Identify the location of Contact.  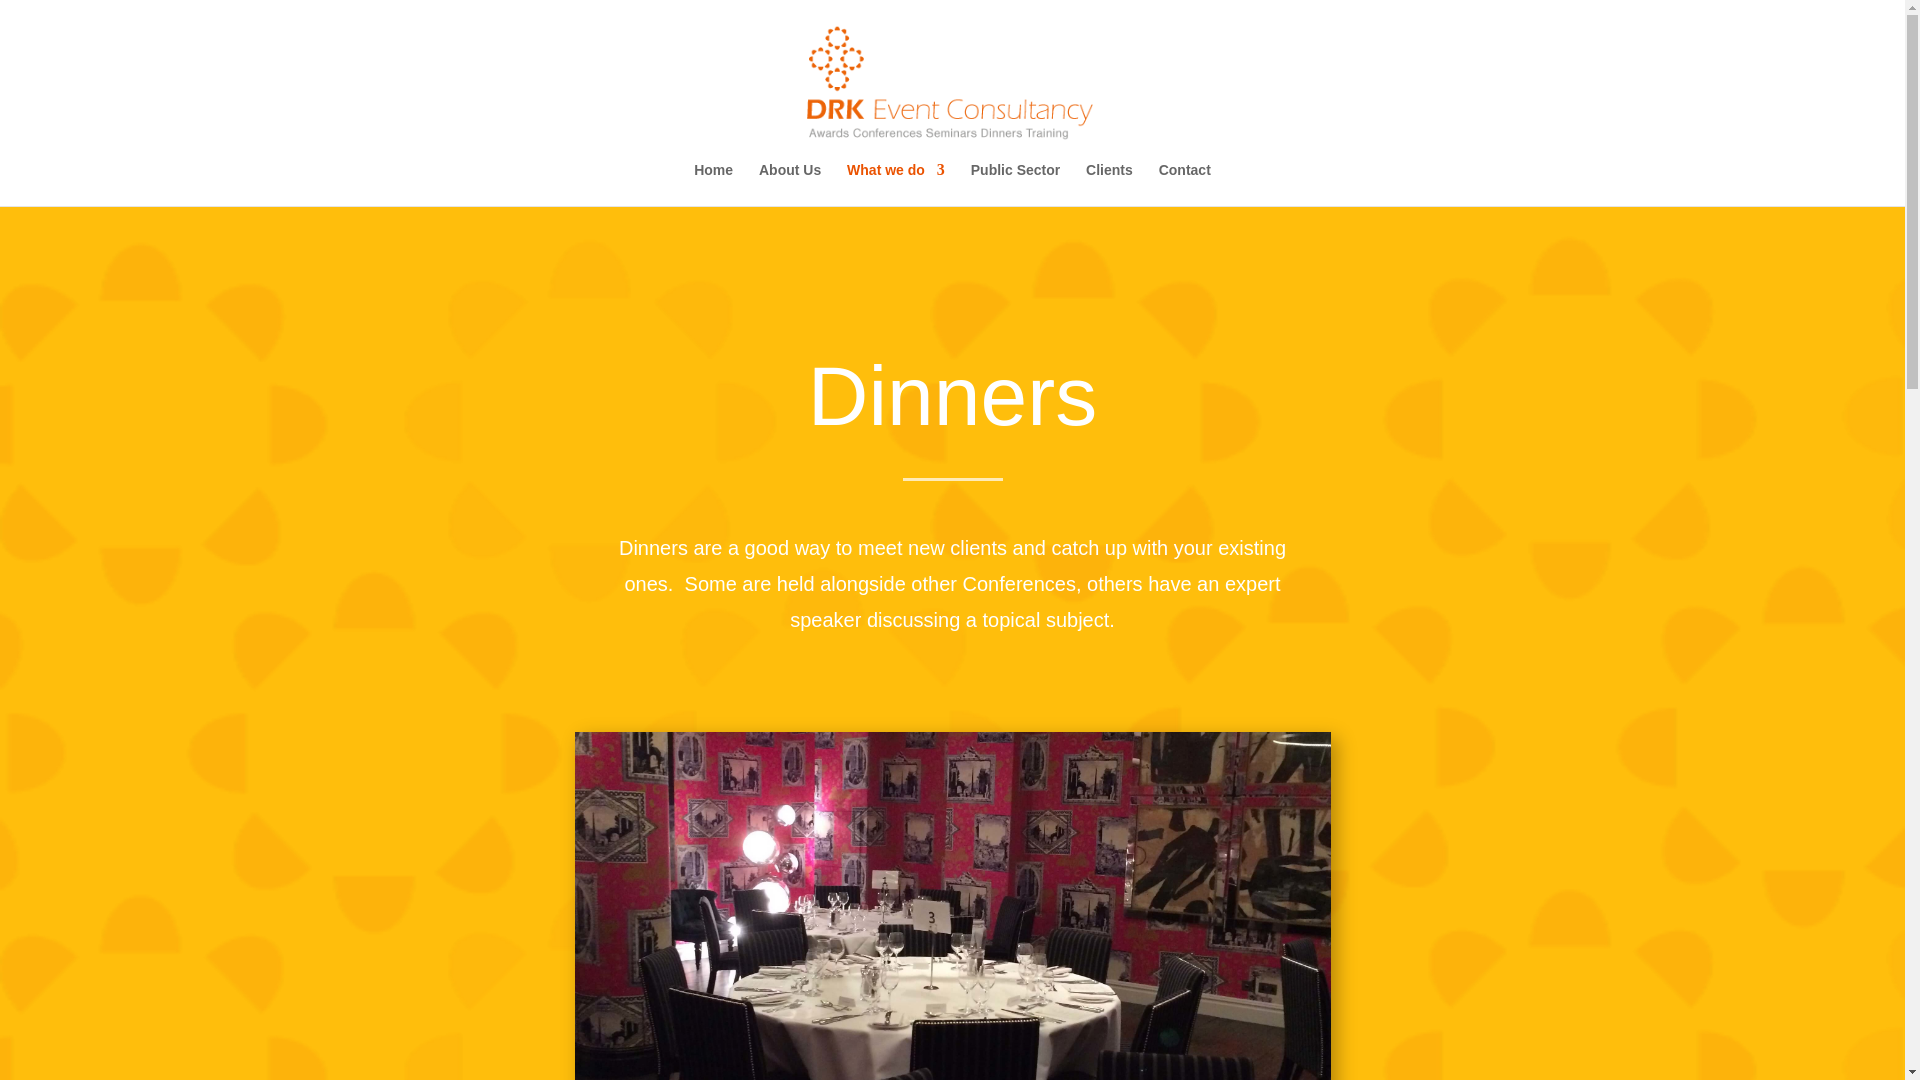
(1185, 184).